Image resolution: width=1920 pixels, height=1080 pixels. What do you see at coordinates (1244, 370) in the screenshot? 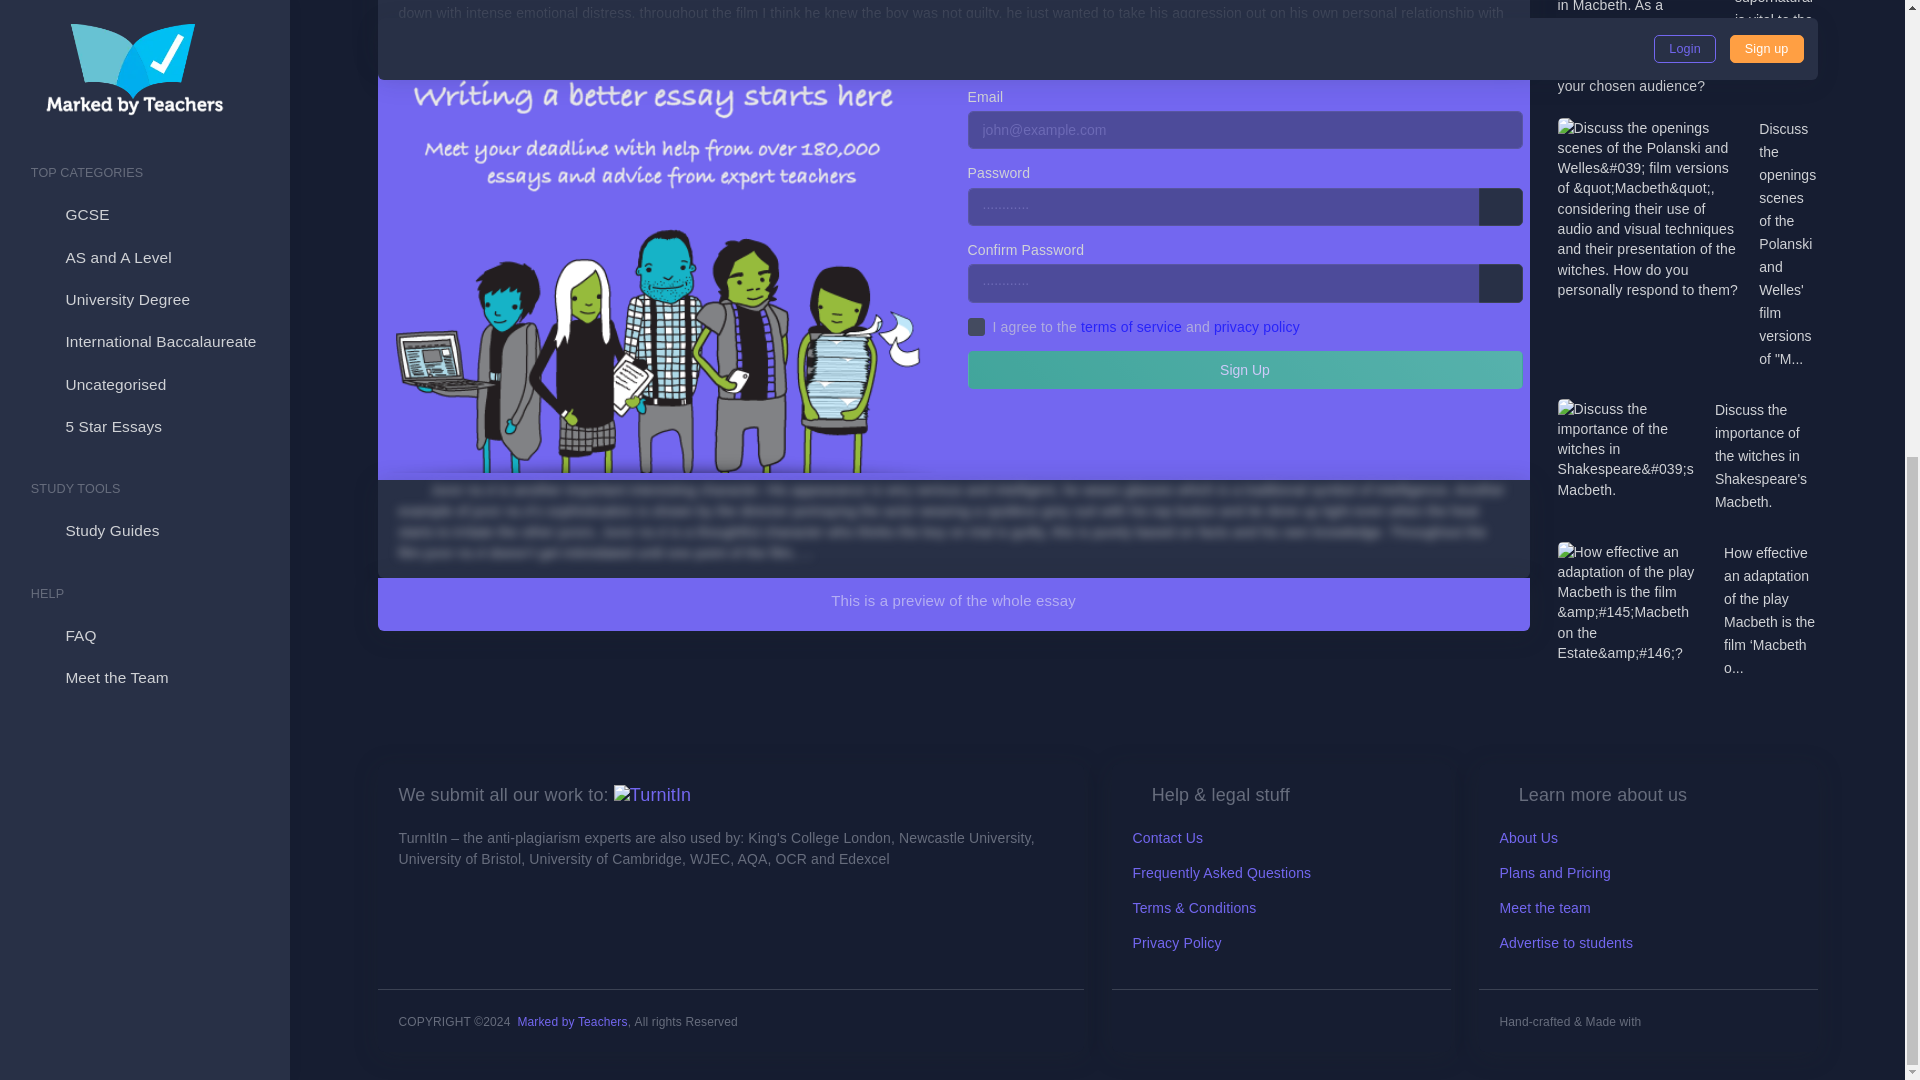
I see `Sign Up` at bounding box center [1244, 370].